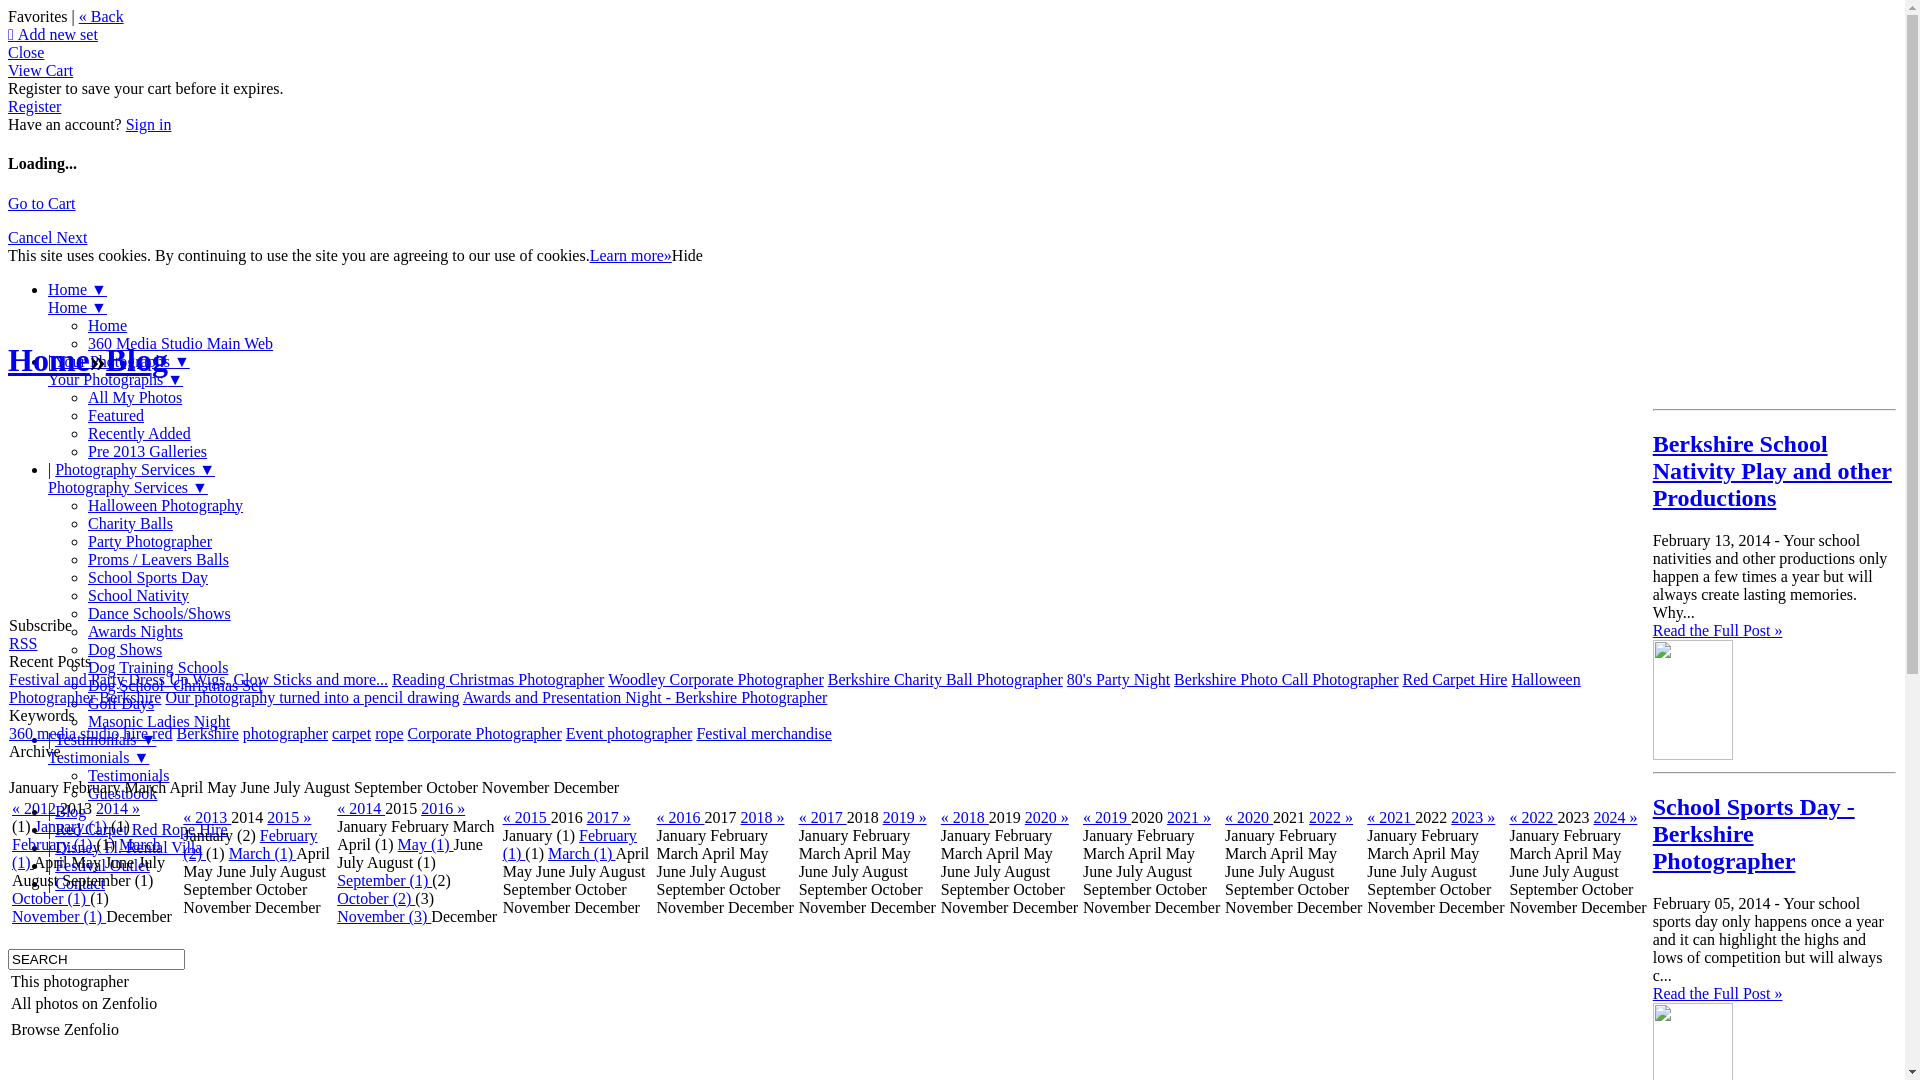 The image size is (1920, 1080). Describe the element at coordinates (148, 452) in the screenshot. I see `Pre 2013 Galleries` at that location.